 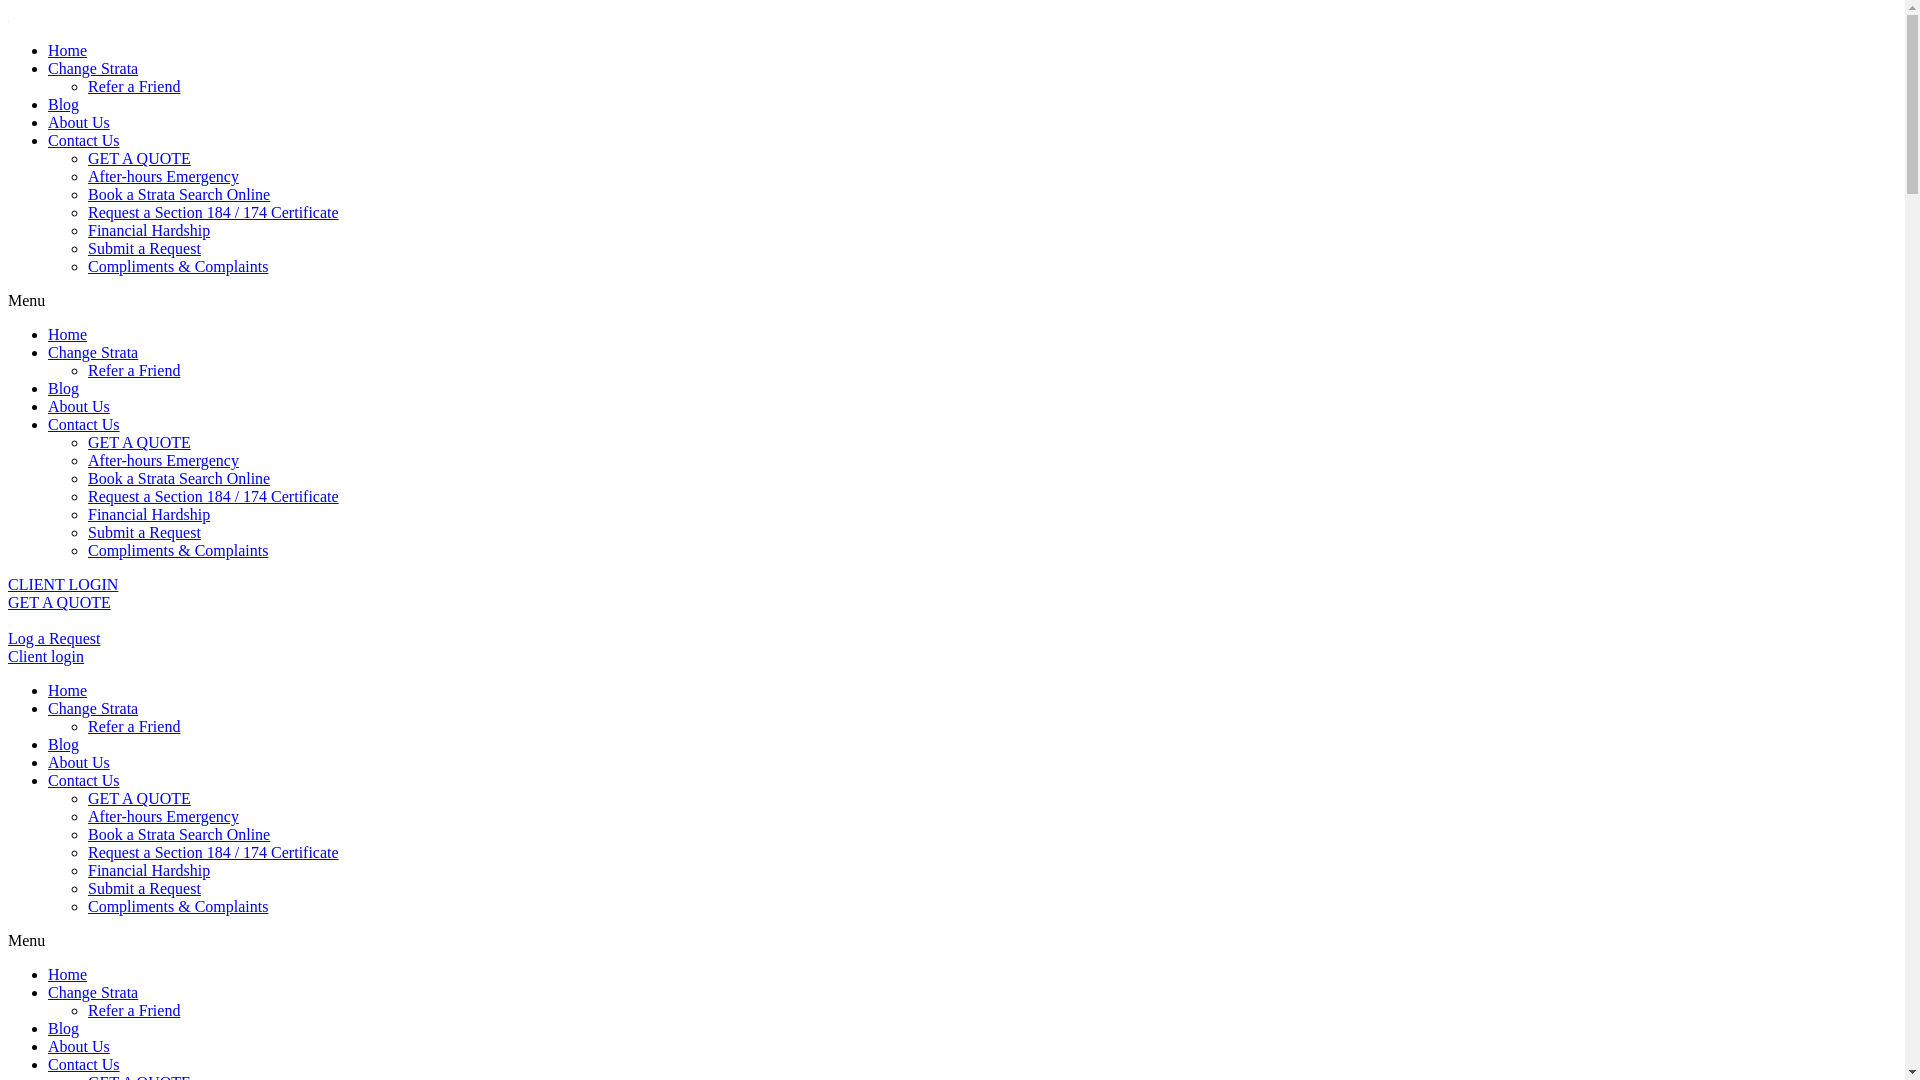 I want to click on After-hours Emergency, so click(x=164, y=176).